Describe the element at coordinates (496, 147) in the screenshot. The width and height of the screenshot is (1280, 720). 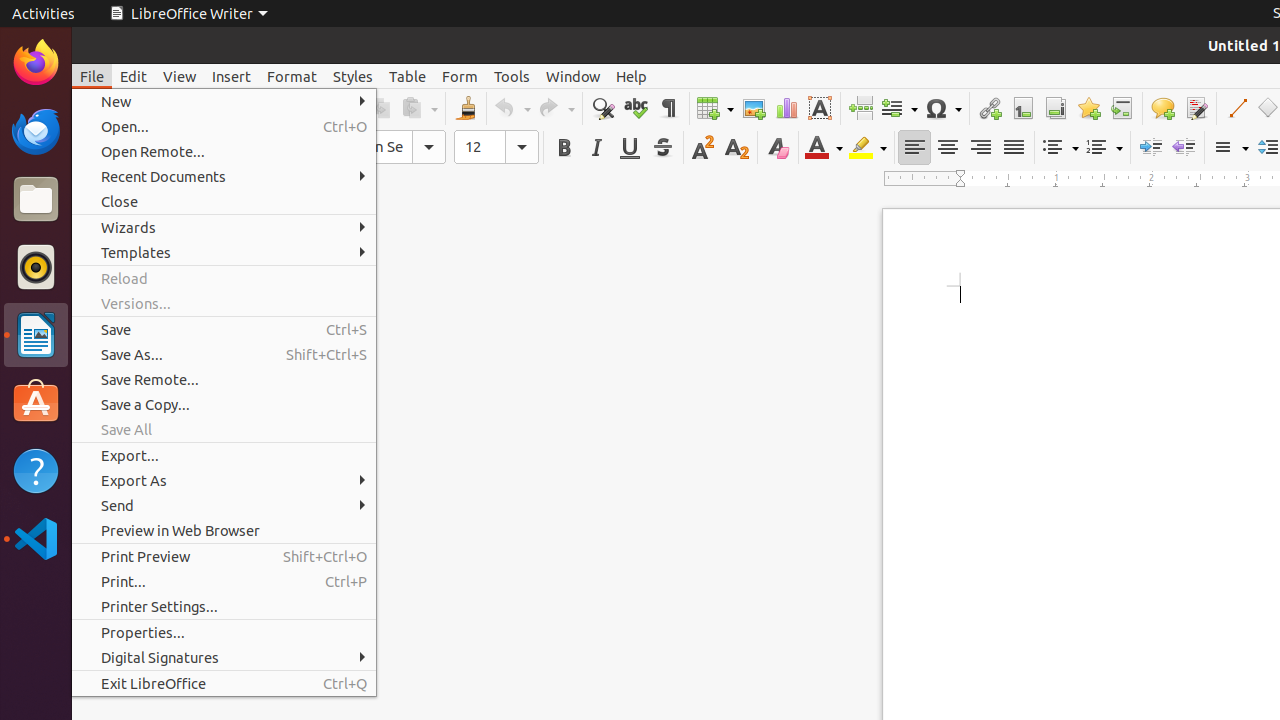
I see `Font Size` at that location.